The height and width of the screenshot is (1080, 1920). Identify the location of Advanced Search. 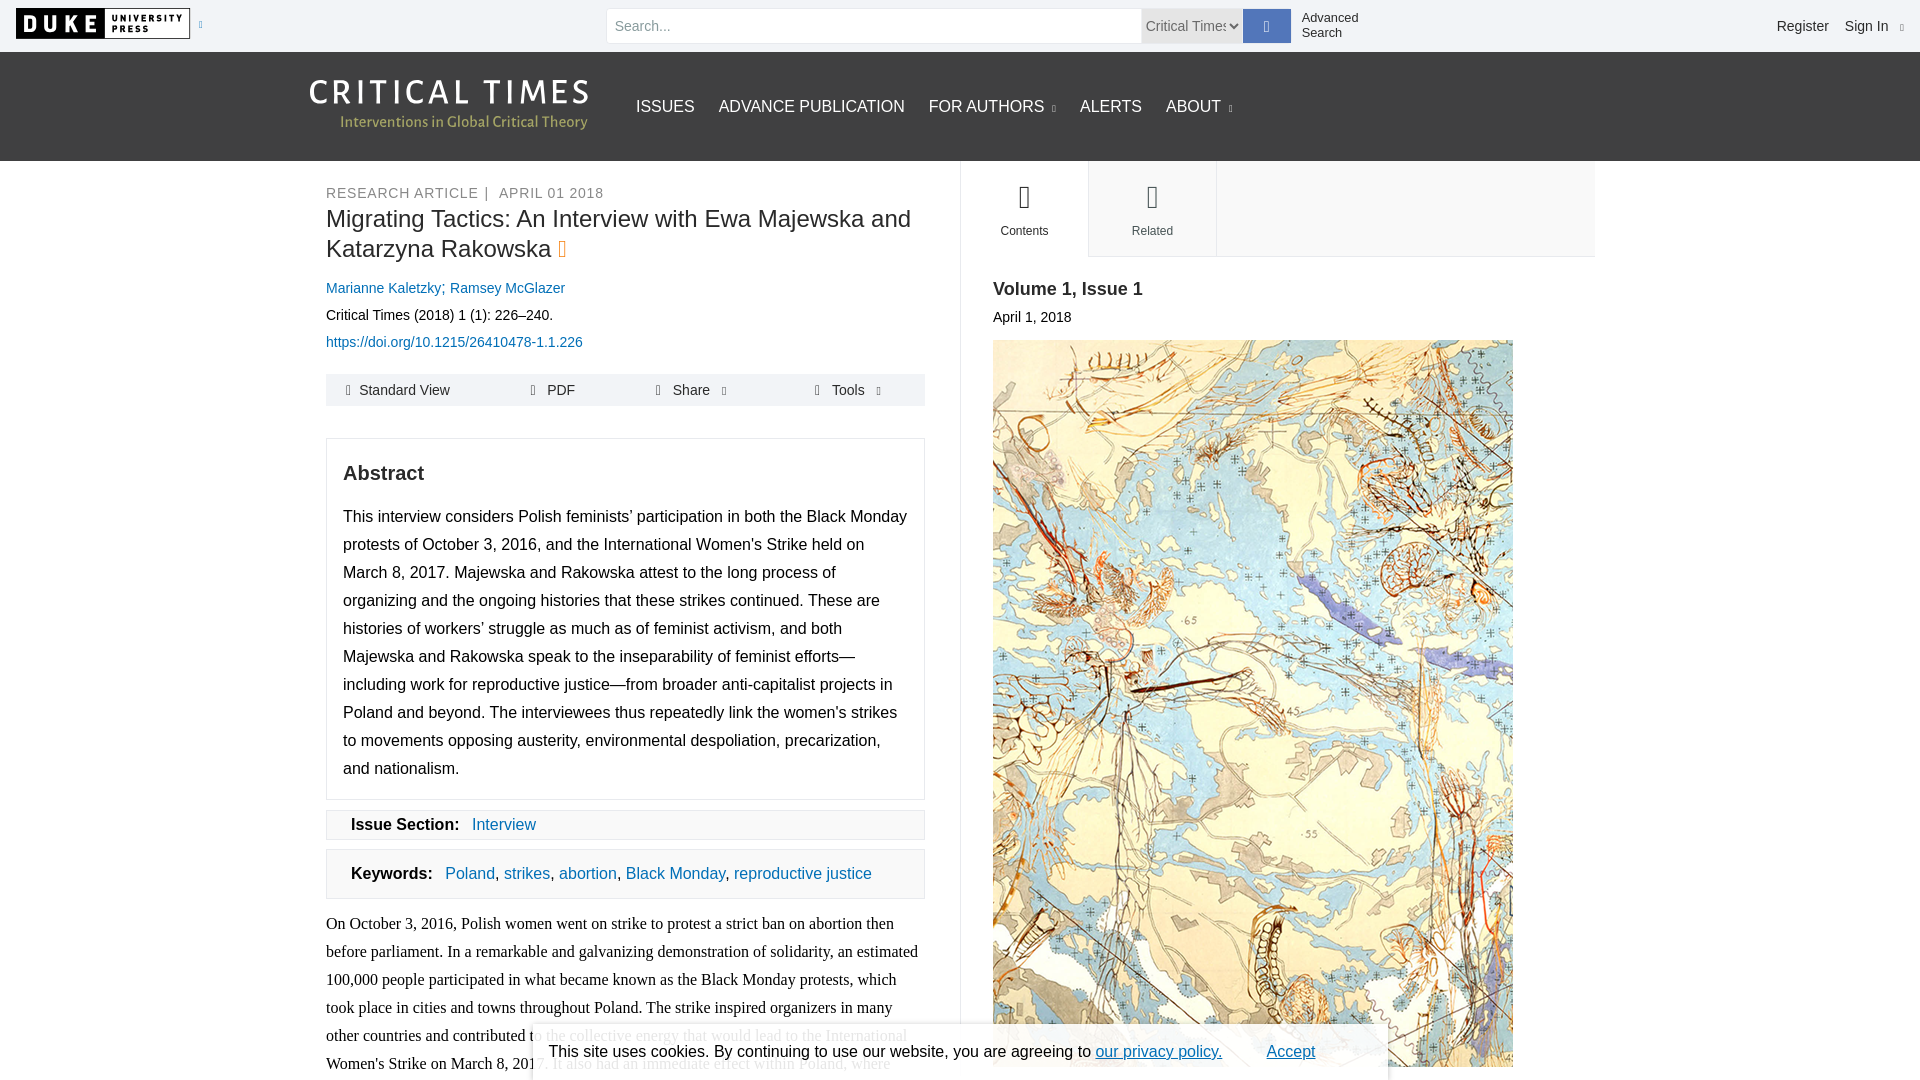
(1338, 25).